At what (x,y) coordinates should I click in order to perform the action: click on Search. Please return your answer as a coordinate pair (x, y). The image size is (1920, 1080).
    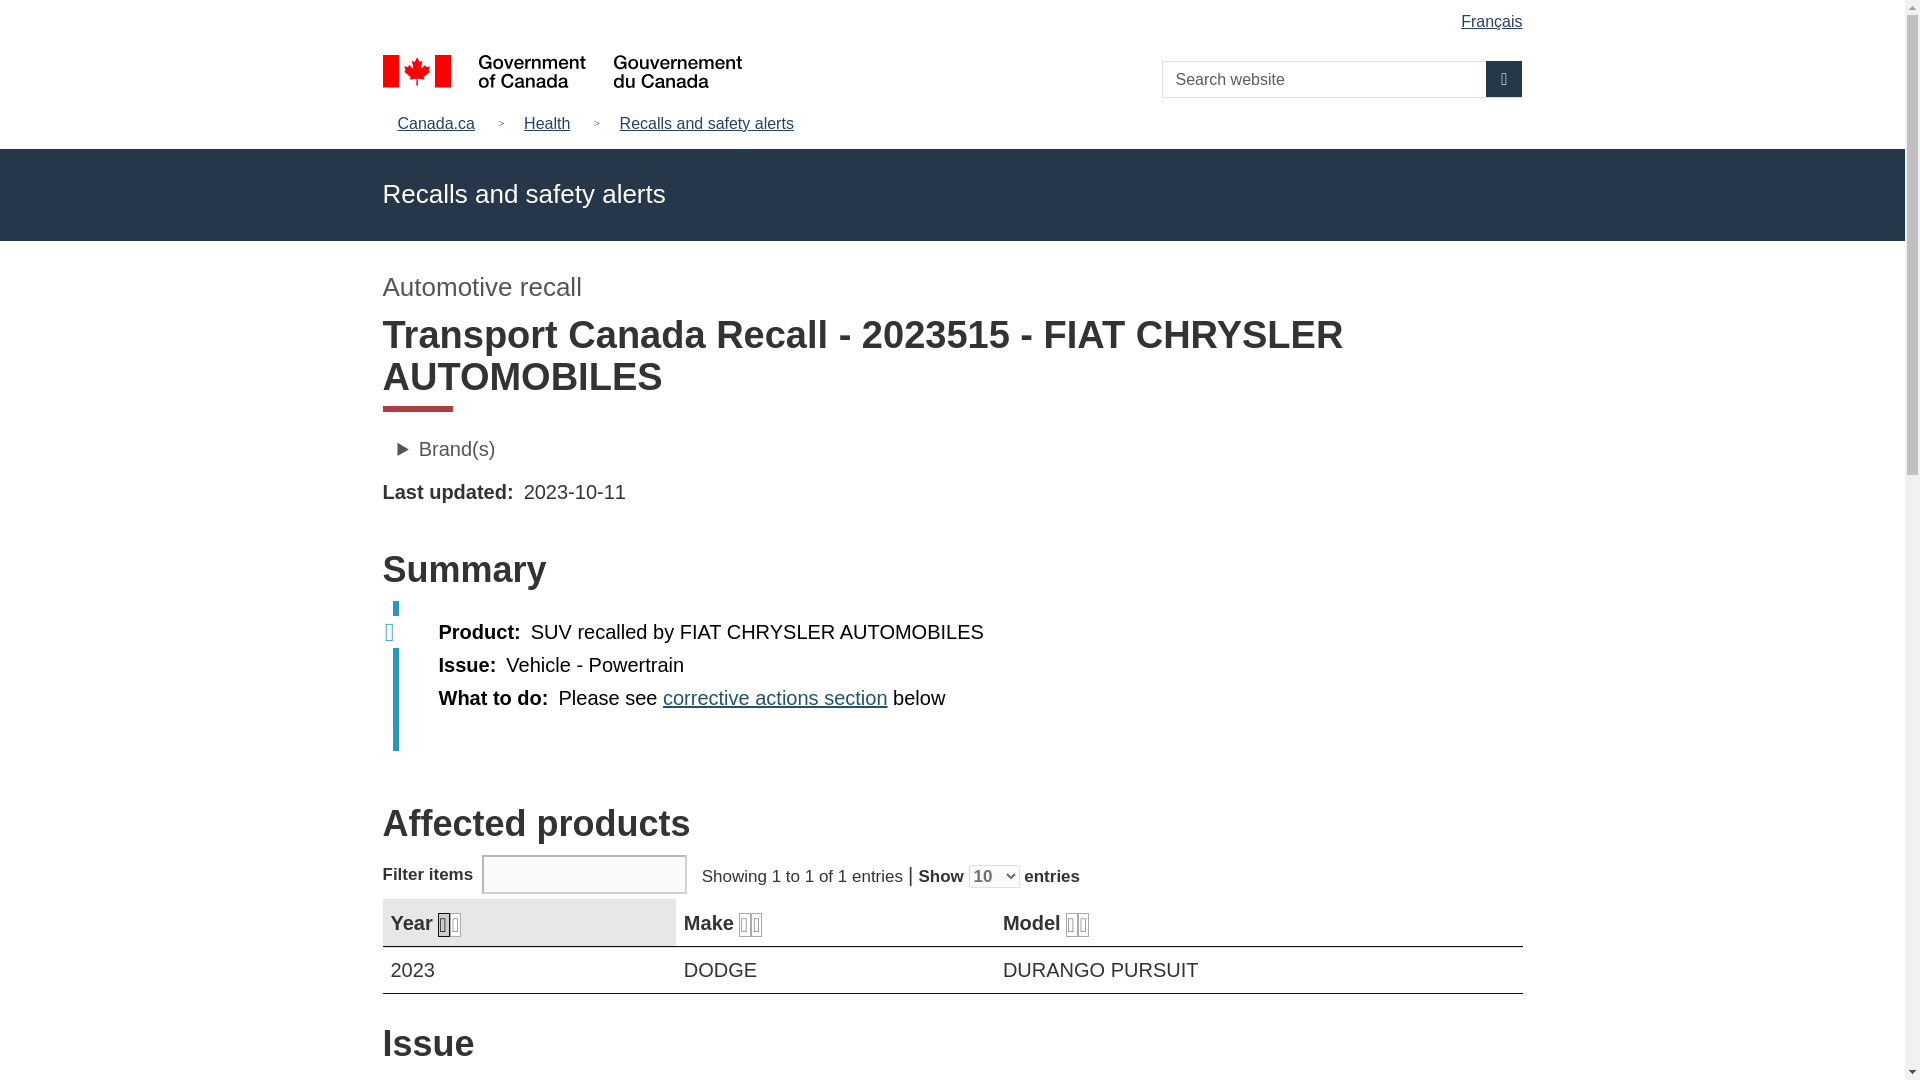
    Looking at the image, I should click on (1504, 78).